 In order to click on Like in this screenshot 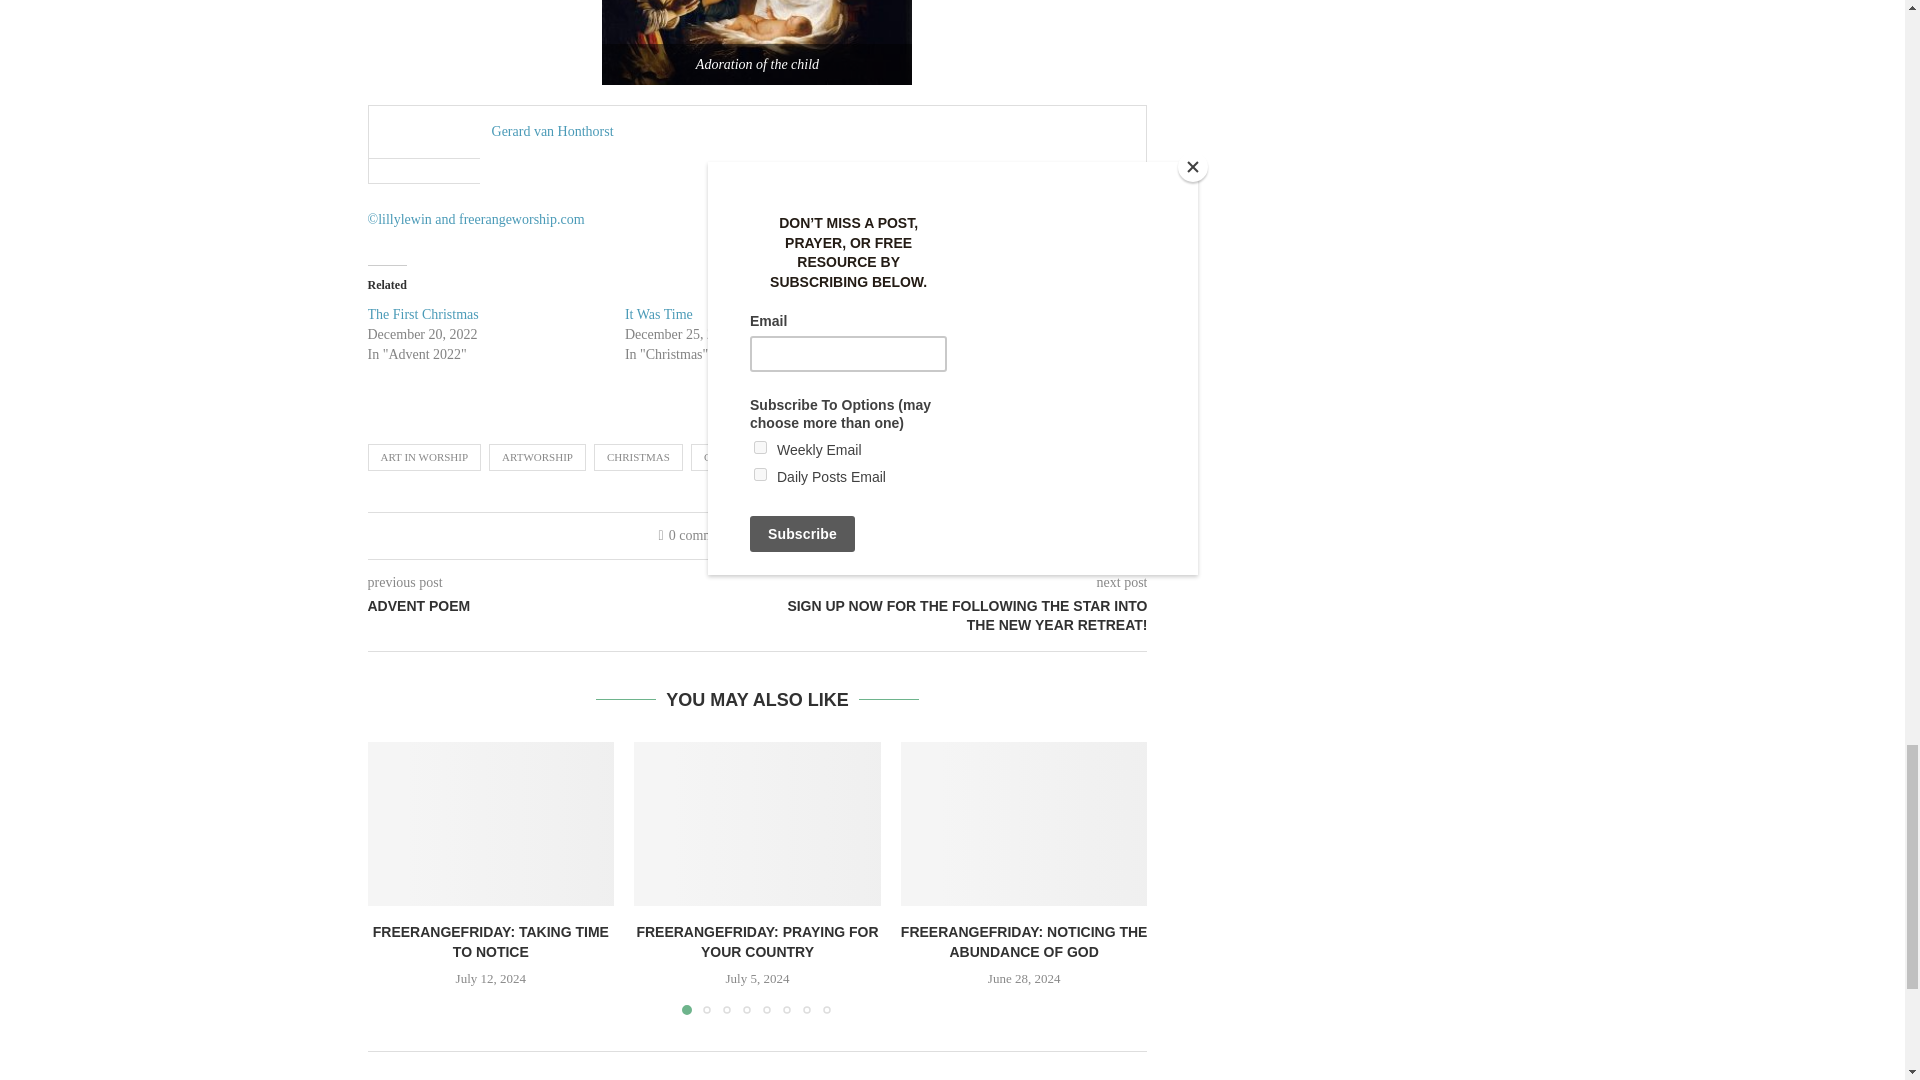, I will do `click(789, 536)`.